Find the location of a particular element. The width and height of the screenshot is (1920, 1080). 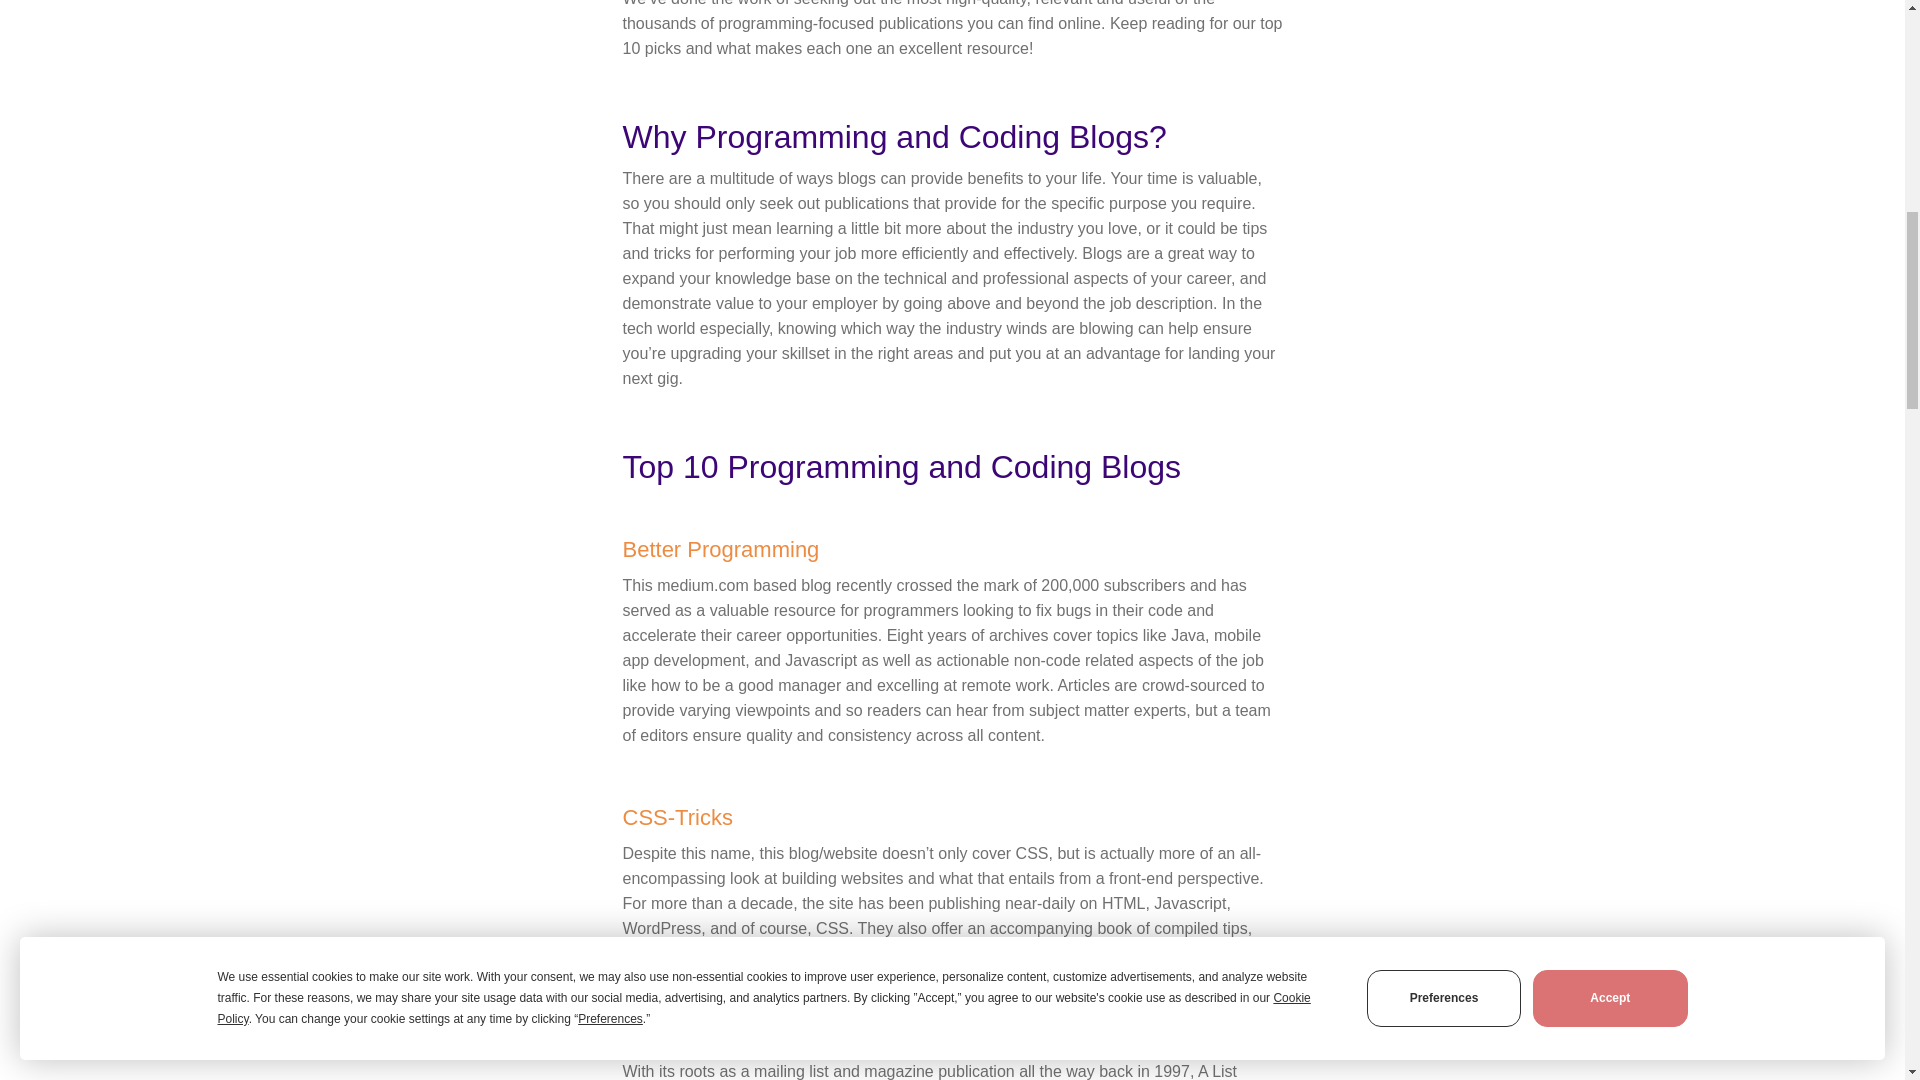

CSS-Tricks is located at coordinates (676, 817).